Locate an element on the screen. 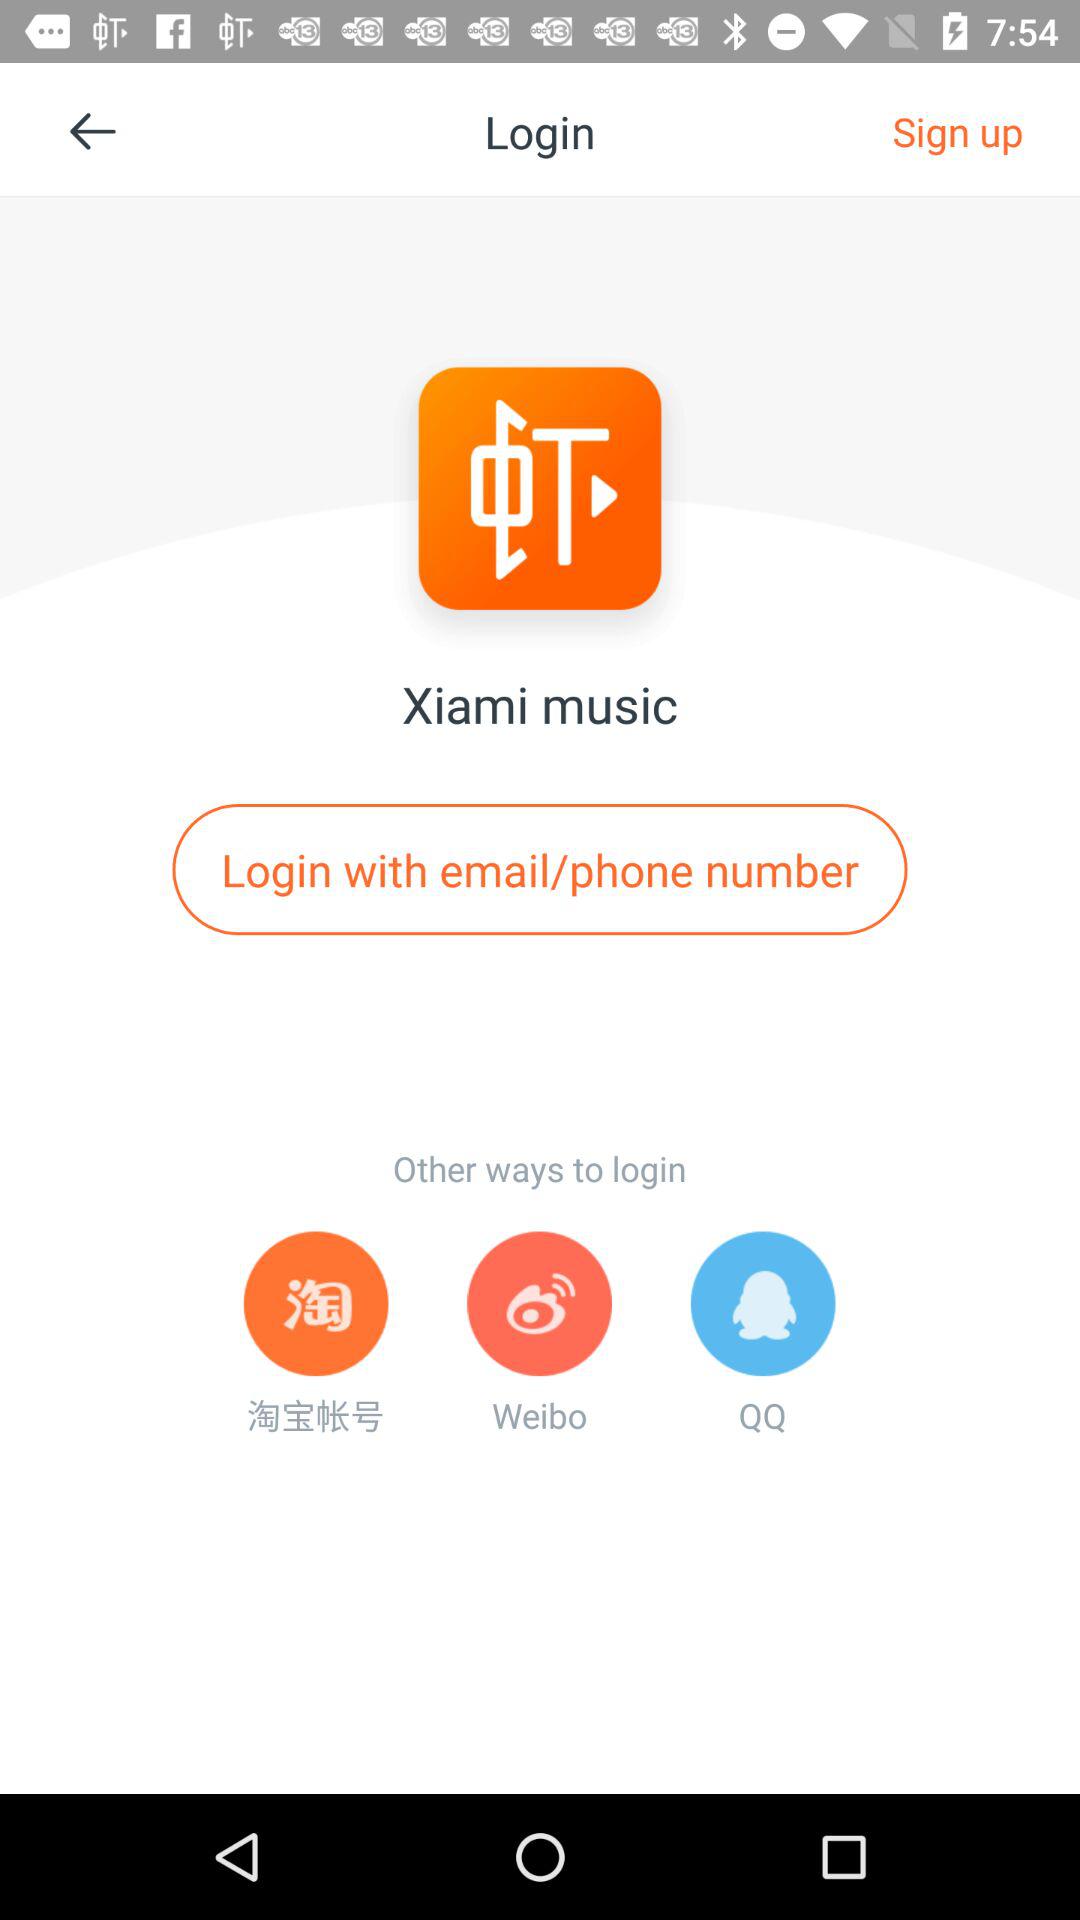 The width and height of the screenshot is (1080, 1920). scroll until the qq app is located at coordinates (762, 1334).